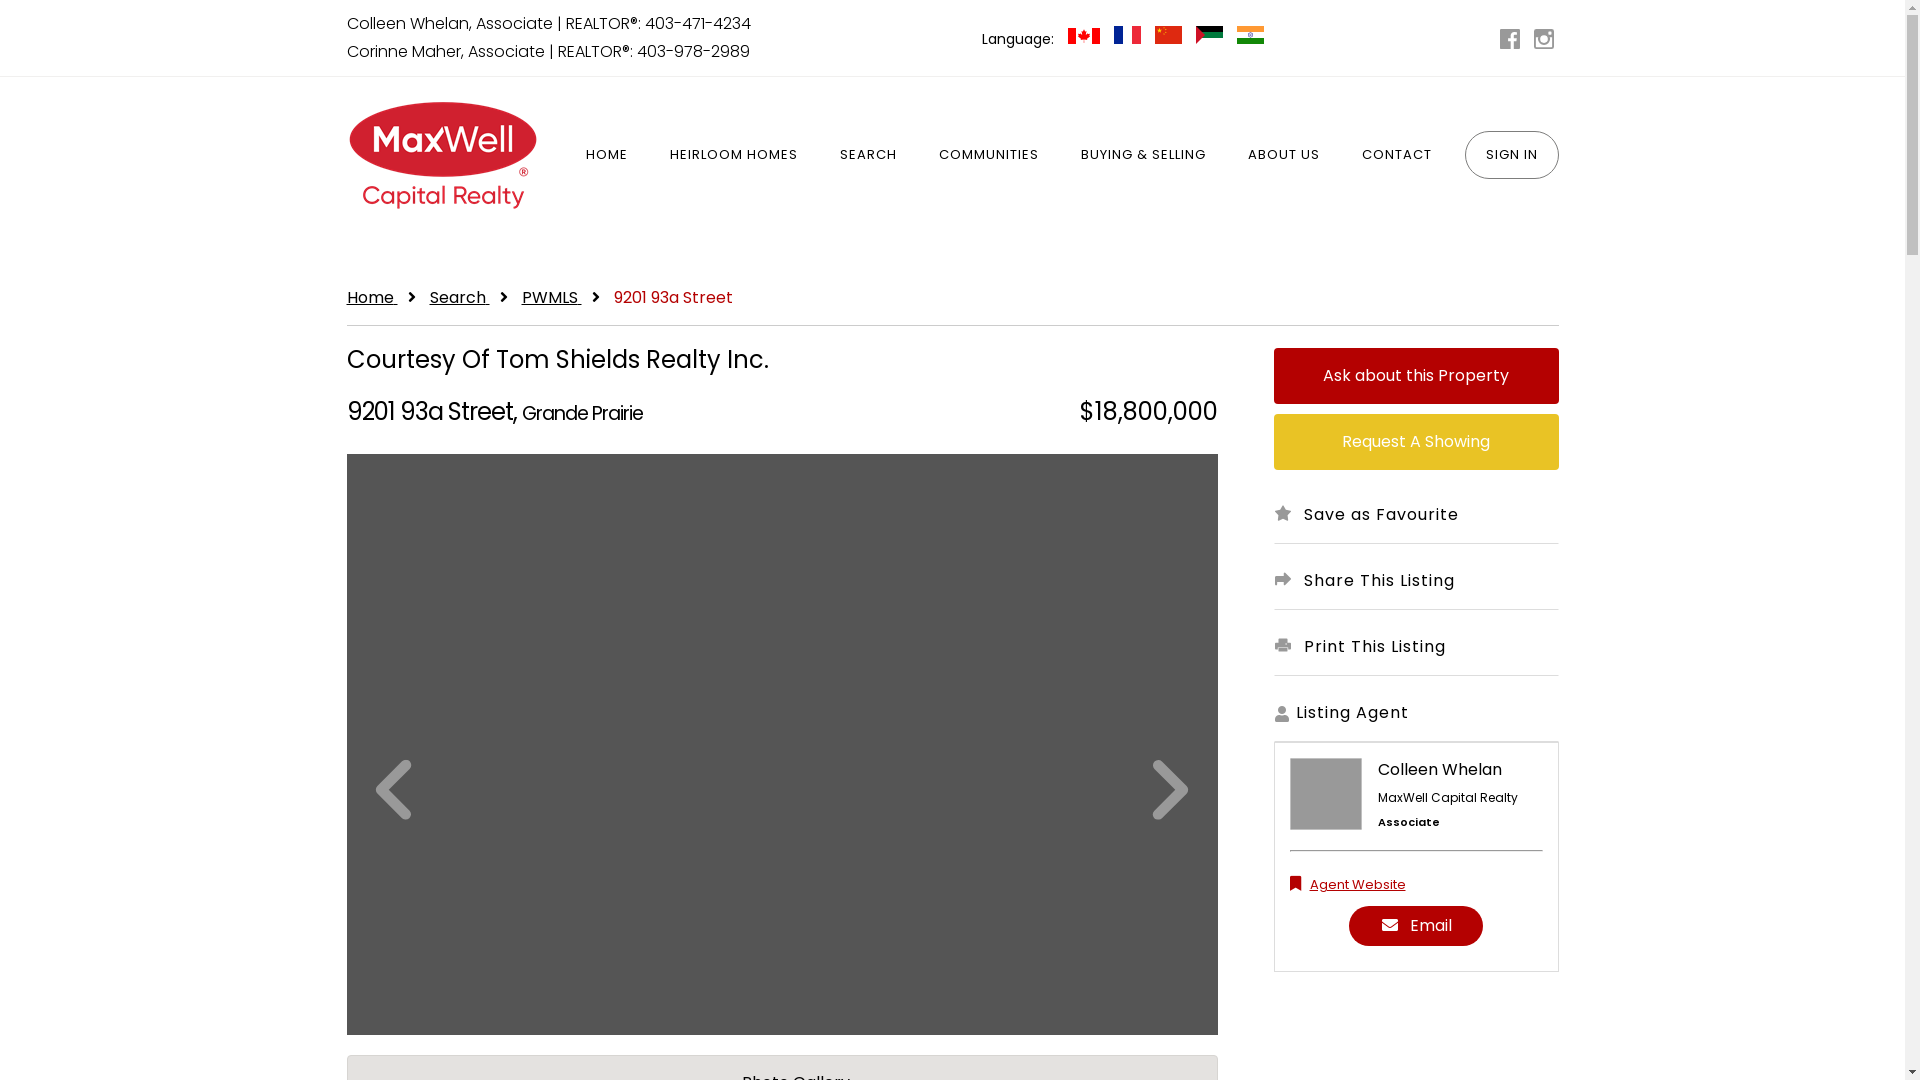 The height and width of the screenshot is (1080, 1920). What do you see at coordinates (1212, 38) in the screenshot?
I see `Arabic` at bounding box center [1212, 38].